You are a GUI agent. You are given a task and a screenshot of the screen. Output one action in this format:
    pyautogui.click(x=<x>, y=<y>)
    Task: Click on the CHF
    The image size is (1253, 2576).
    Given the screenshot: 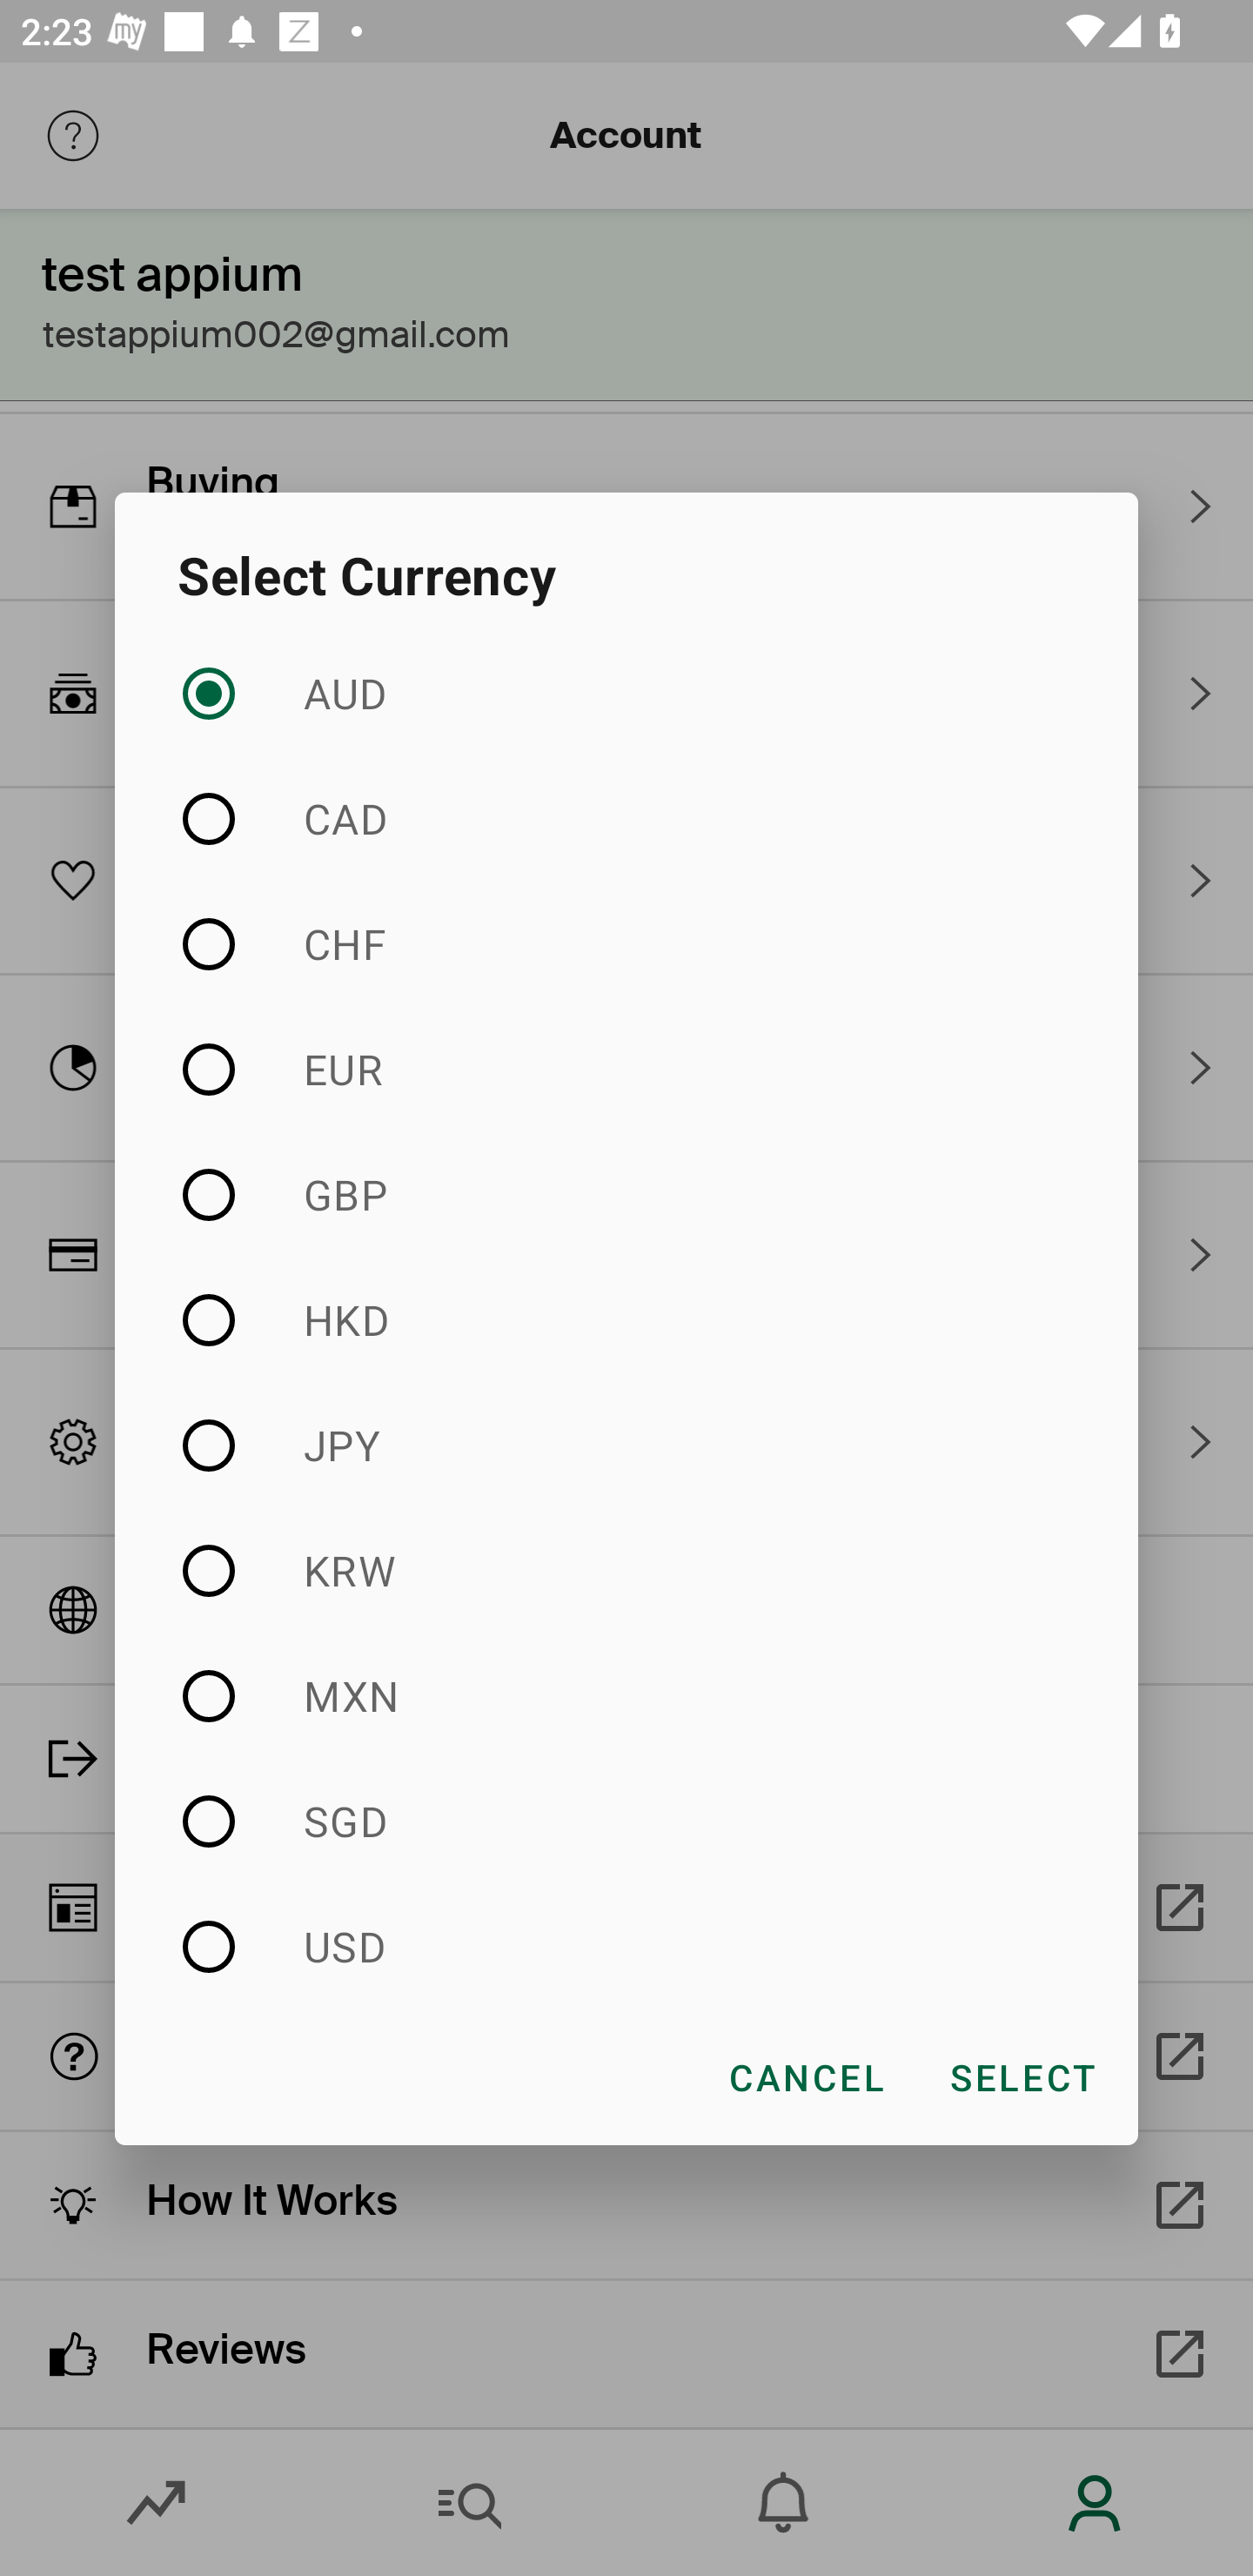 What is the action you would take?
    pyautogui.click(x=626, y=943)
    